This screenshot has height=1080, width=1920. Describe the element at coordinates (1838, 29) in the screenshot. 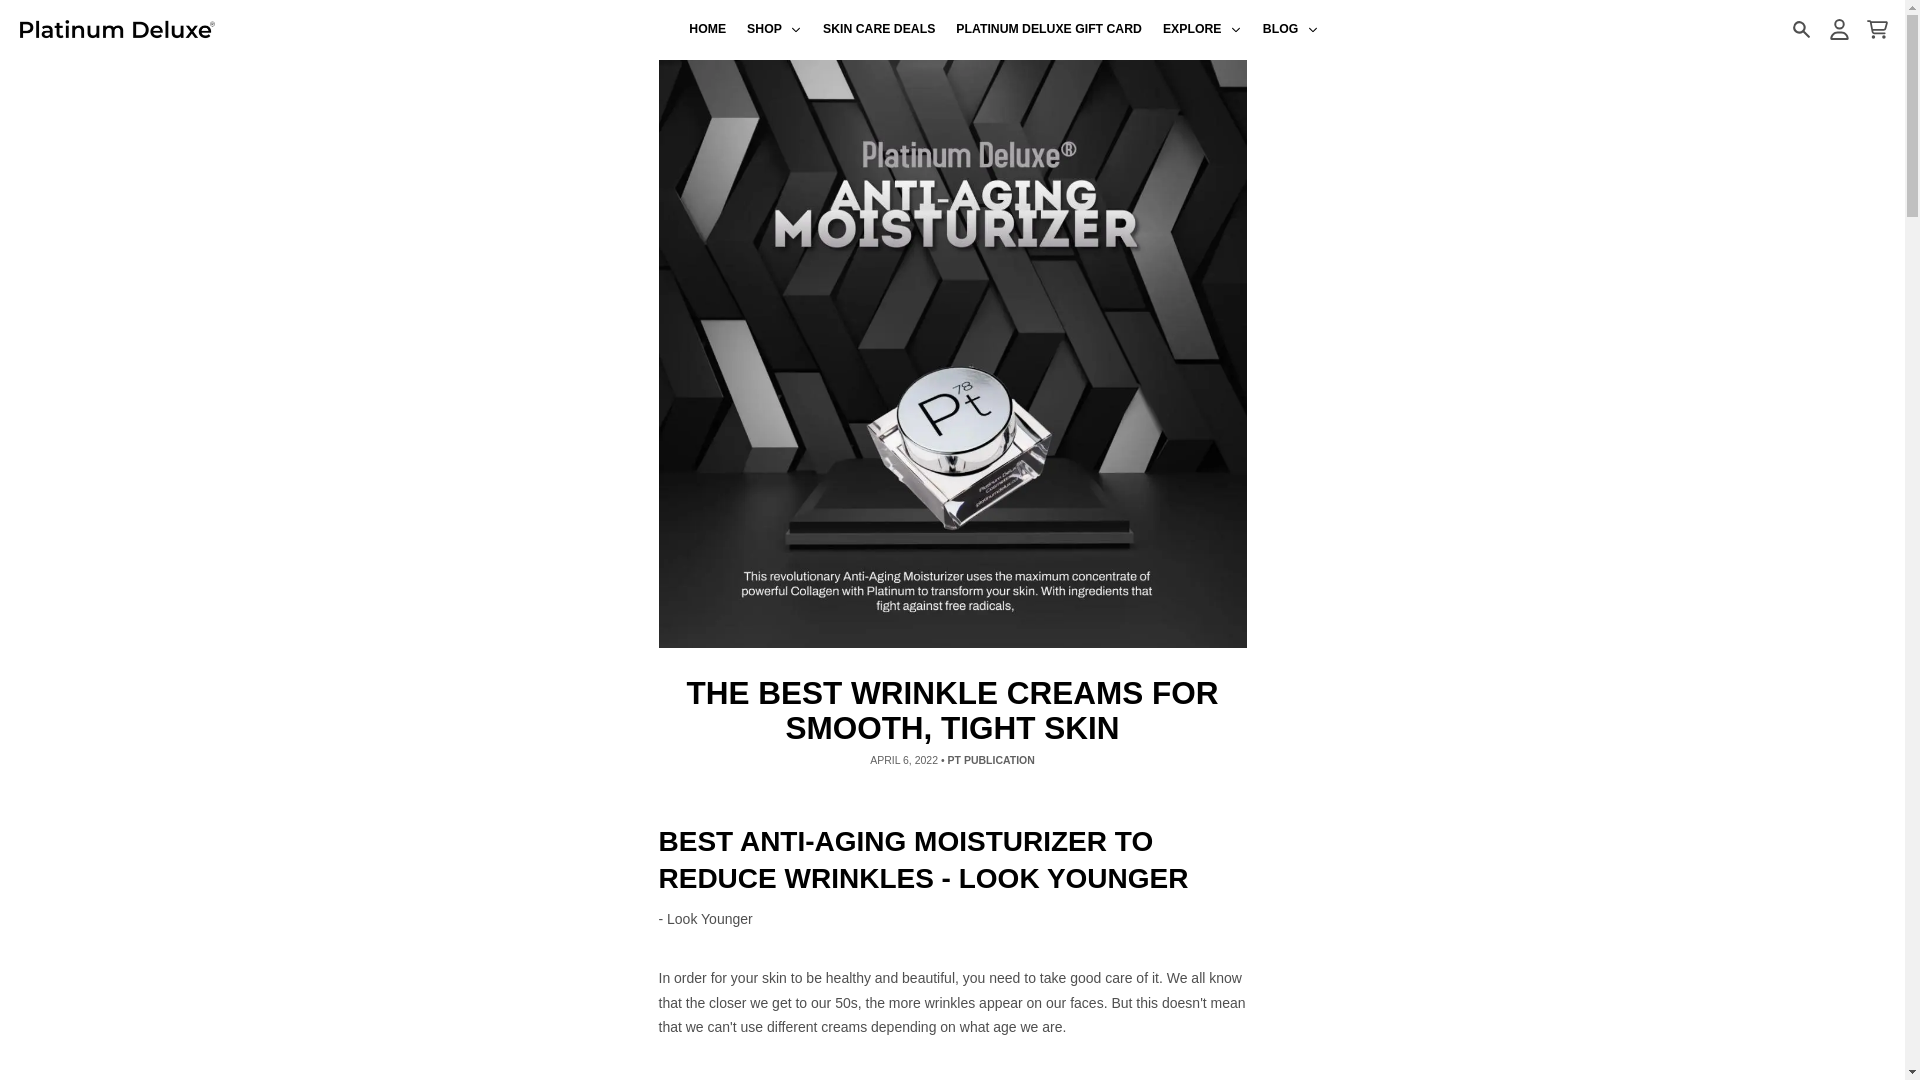

I see `Account` at that location.